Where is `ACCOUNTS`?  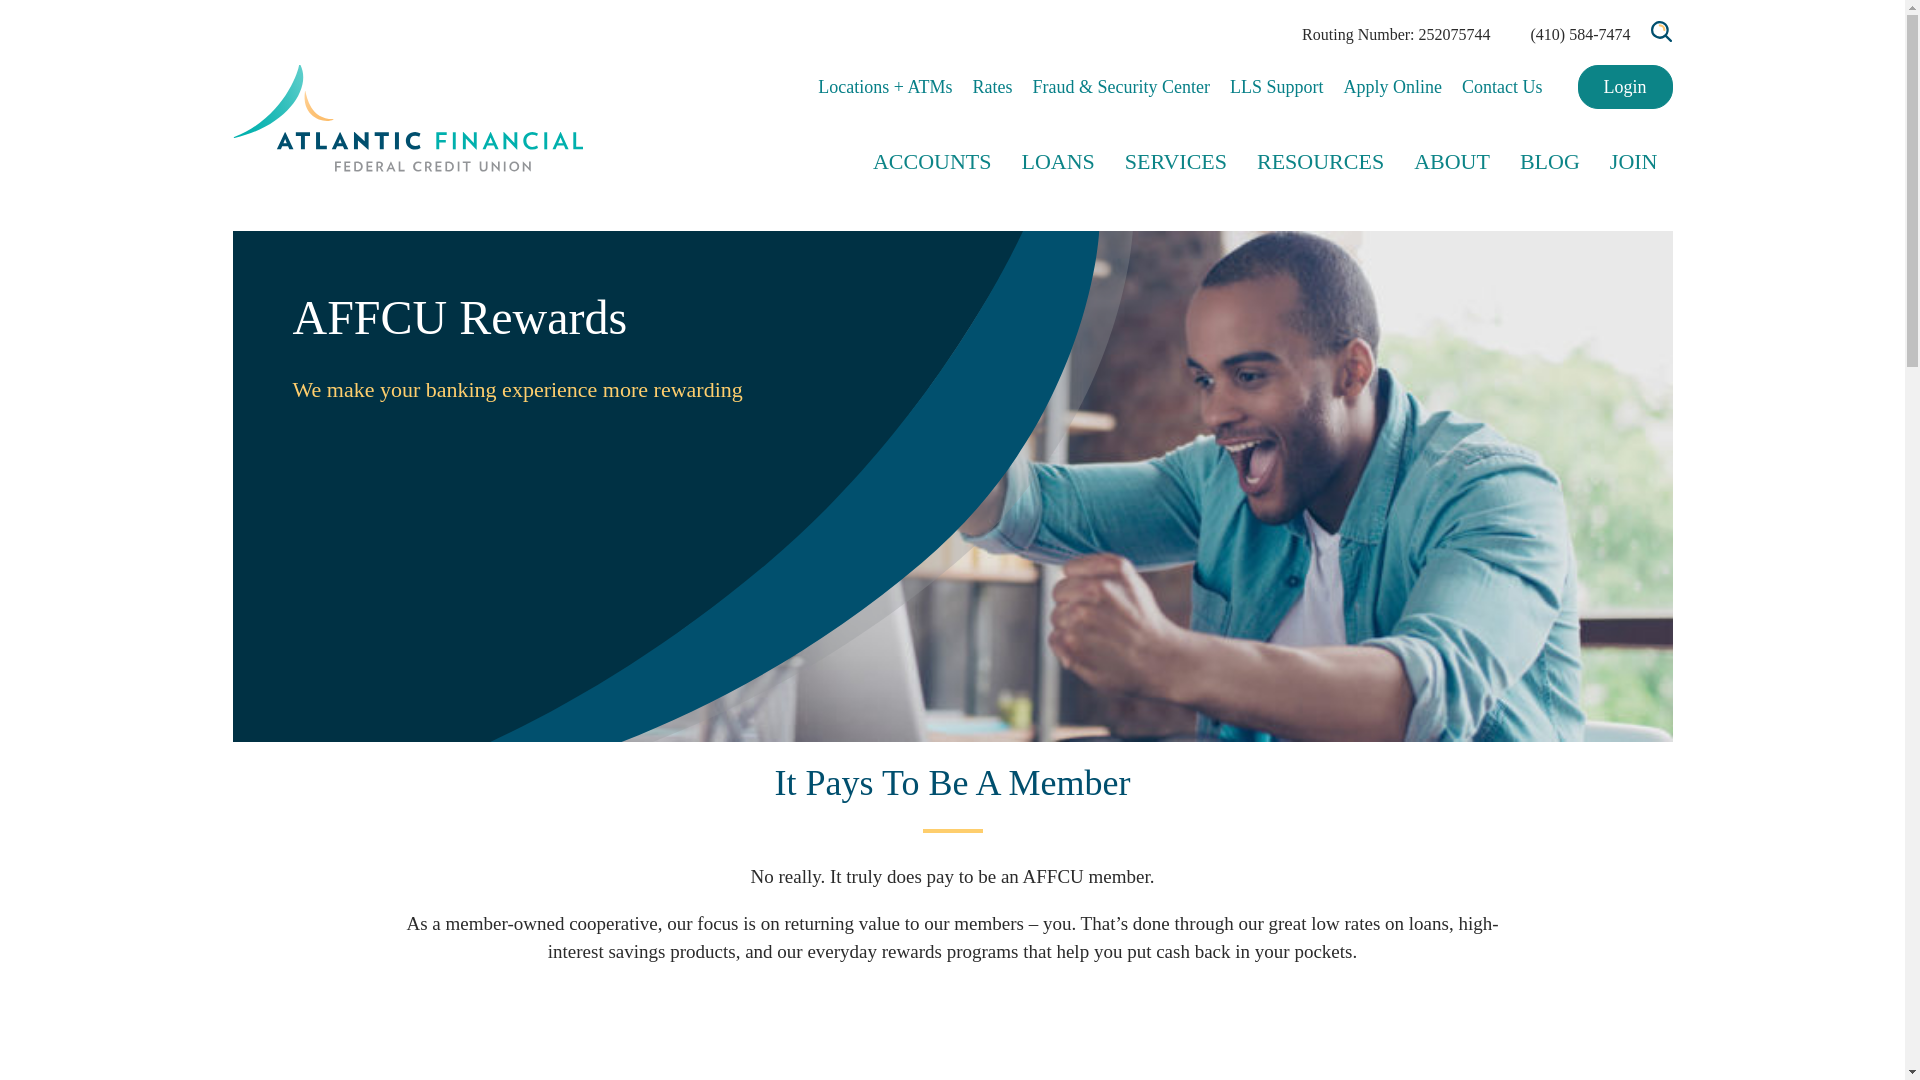 ACCOUNTS is located at coordinates (932, 191).